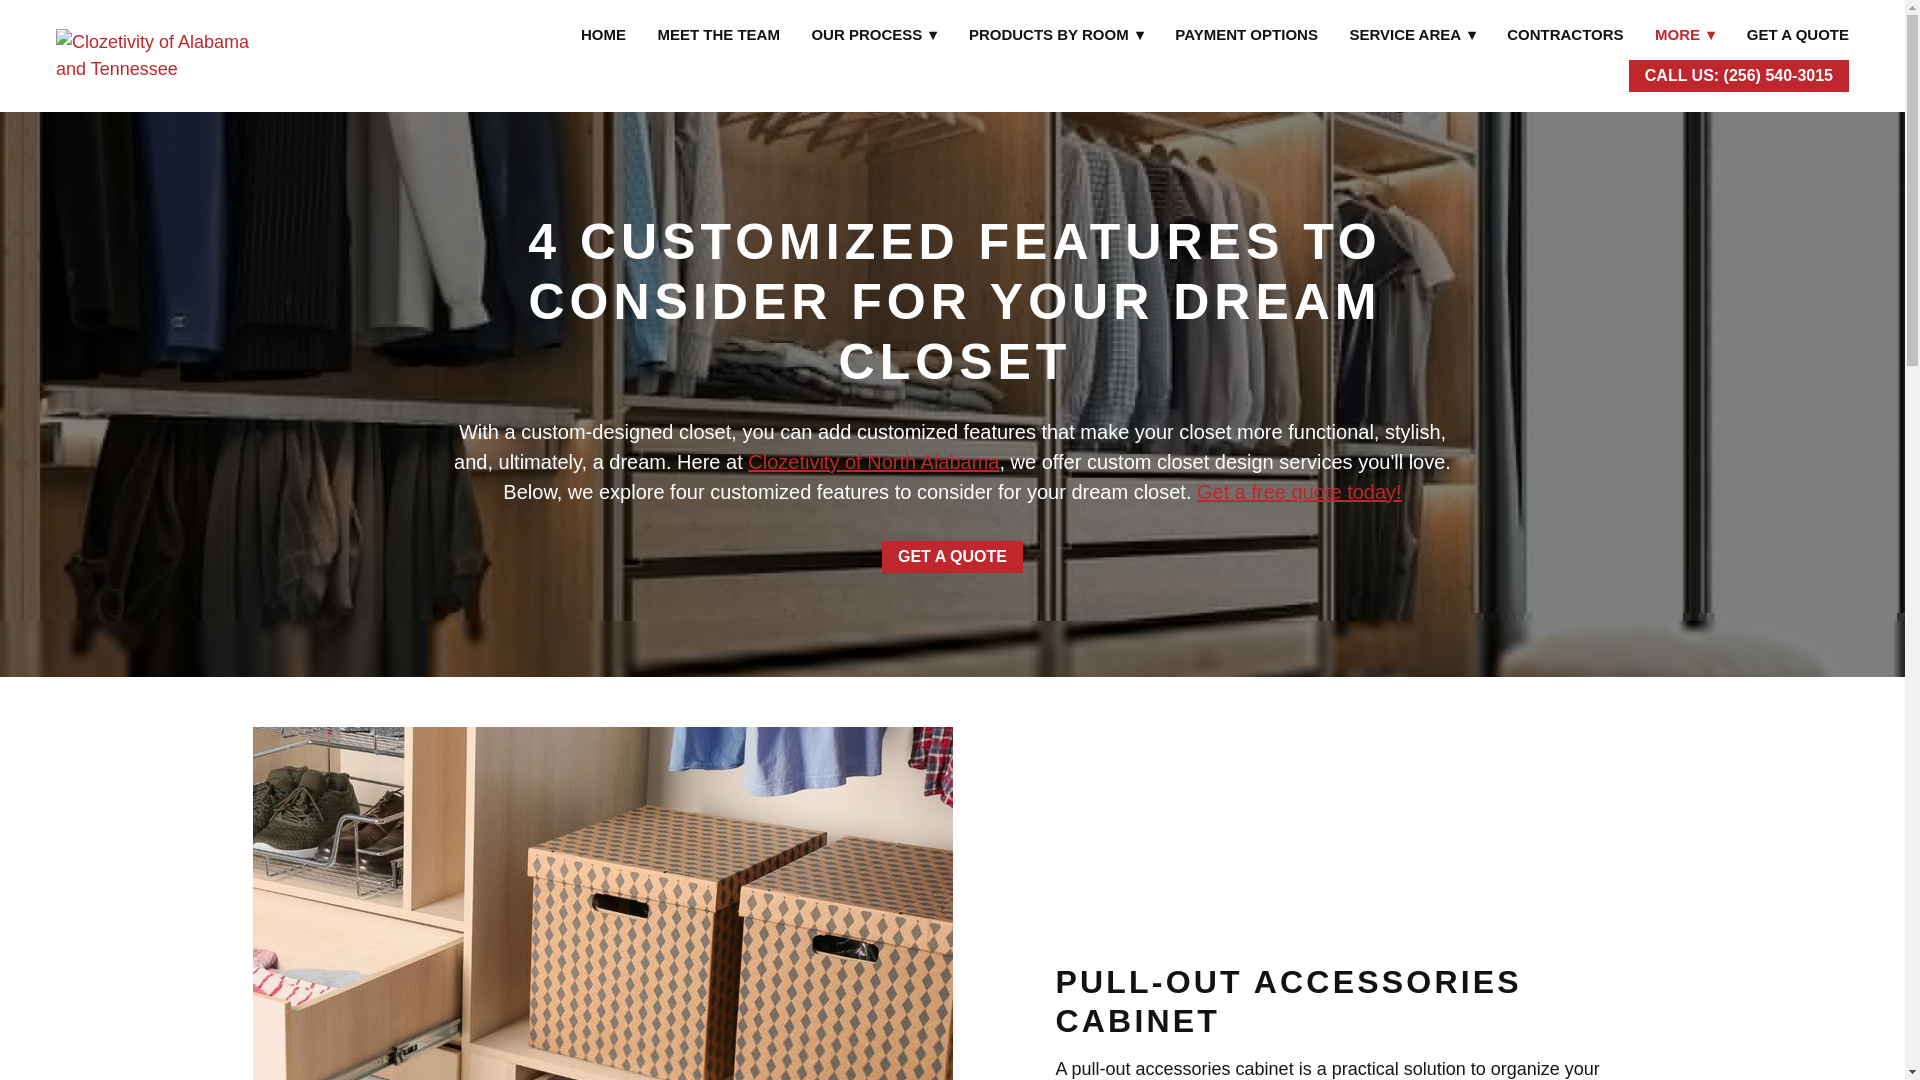 This screenshot has width=1920, height=1080. I want to click on GET A QUOTE, so click(1798, 34).